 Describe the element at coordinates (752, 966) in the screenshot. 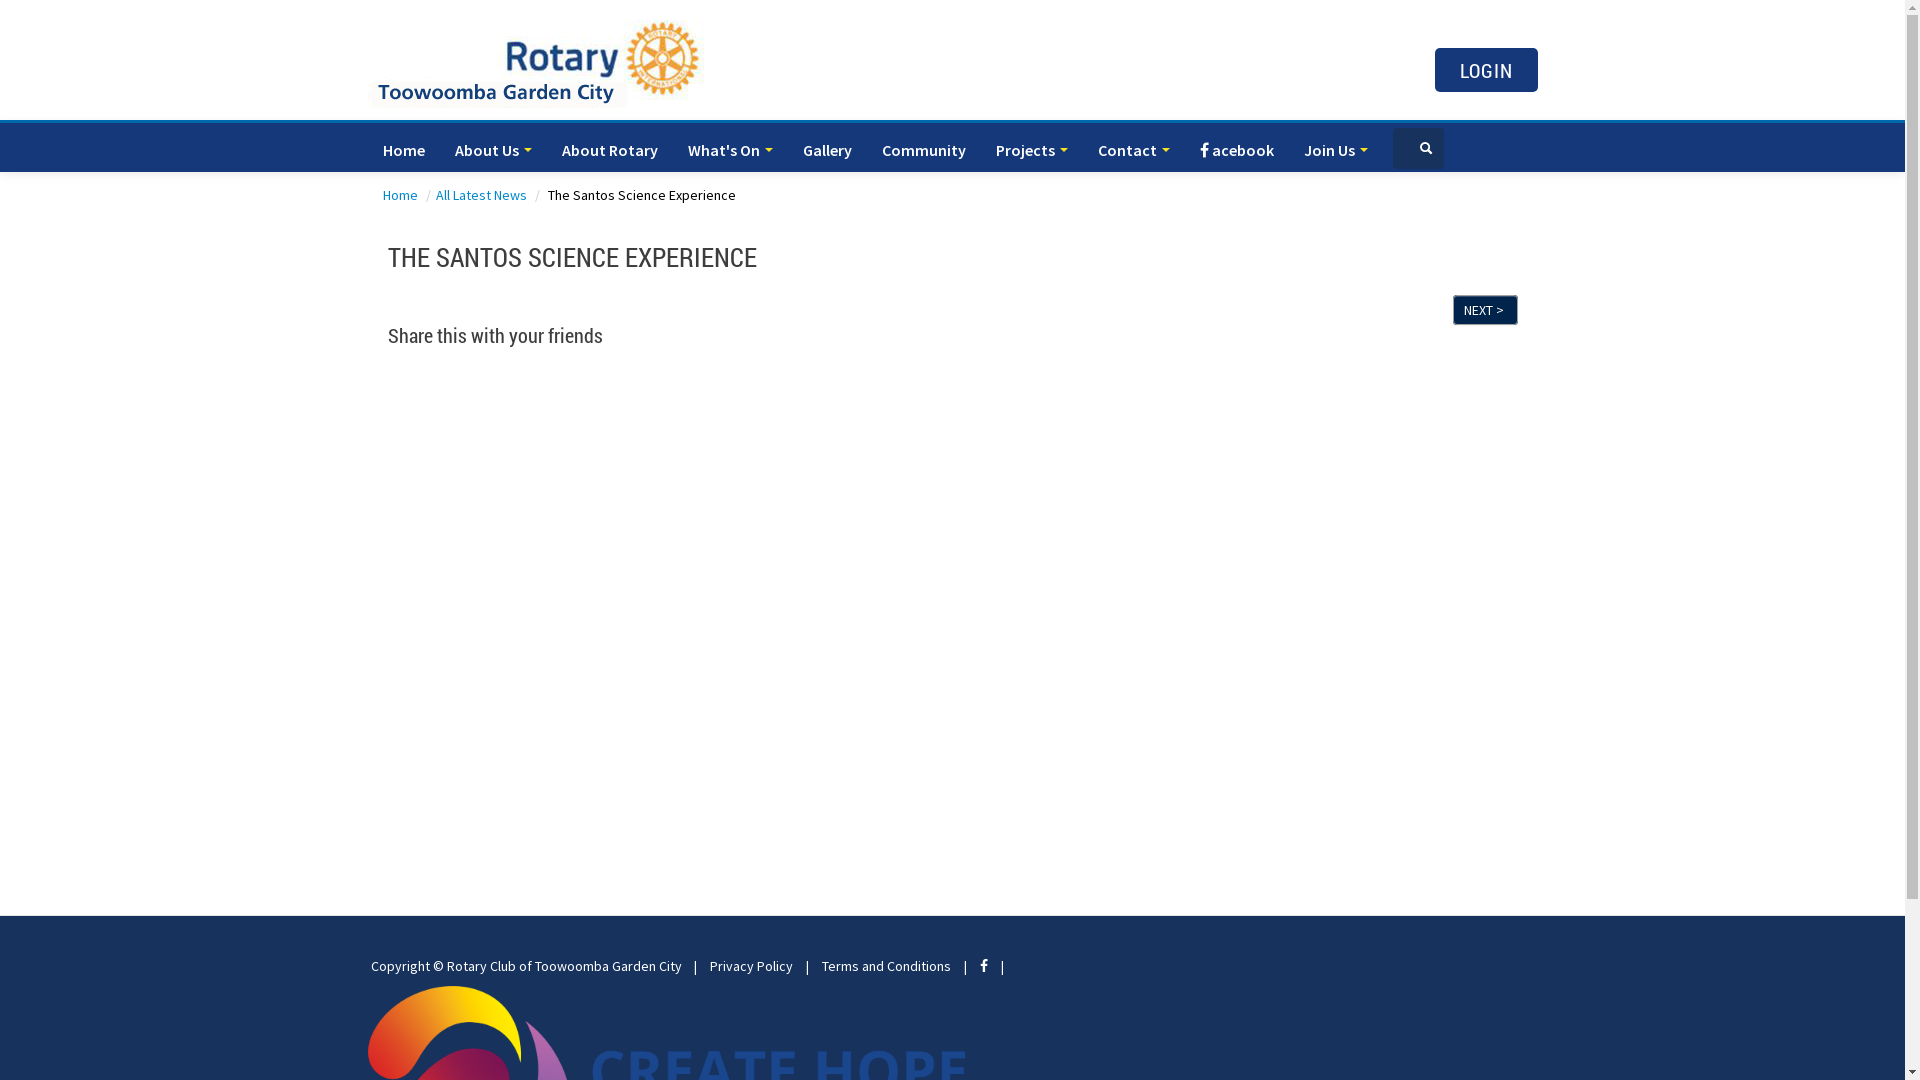

I see `Privacy Policy` at that location.